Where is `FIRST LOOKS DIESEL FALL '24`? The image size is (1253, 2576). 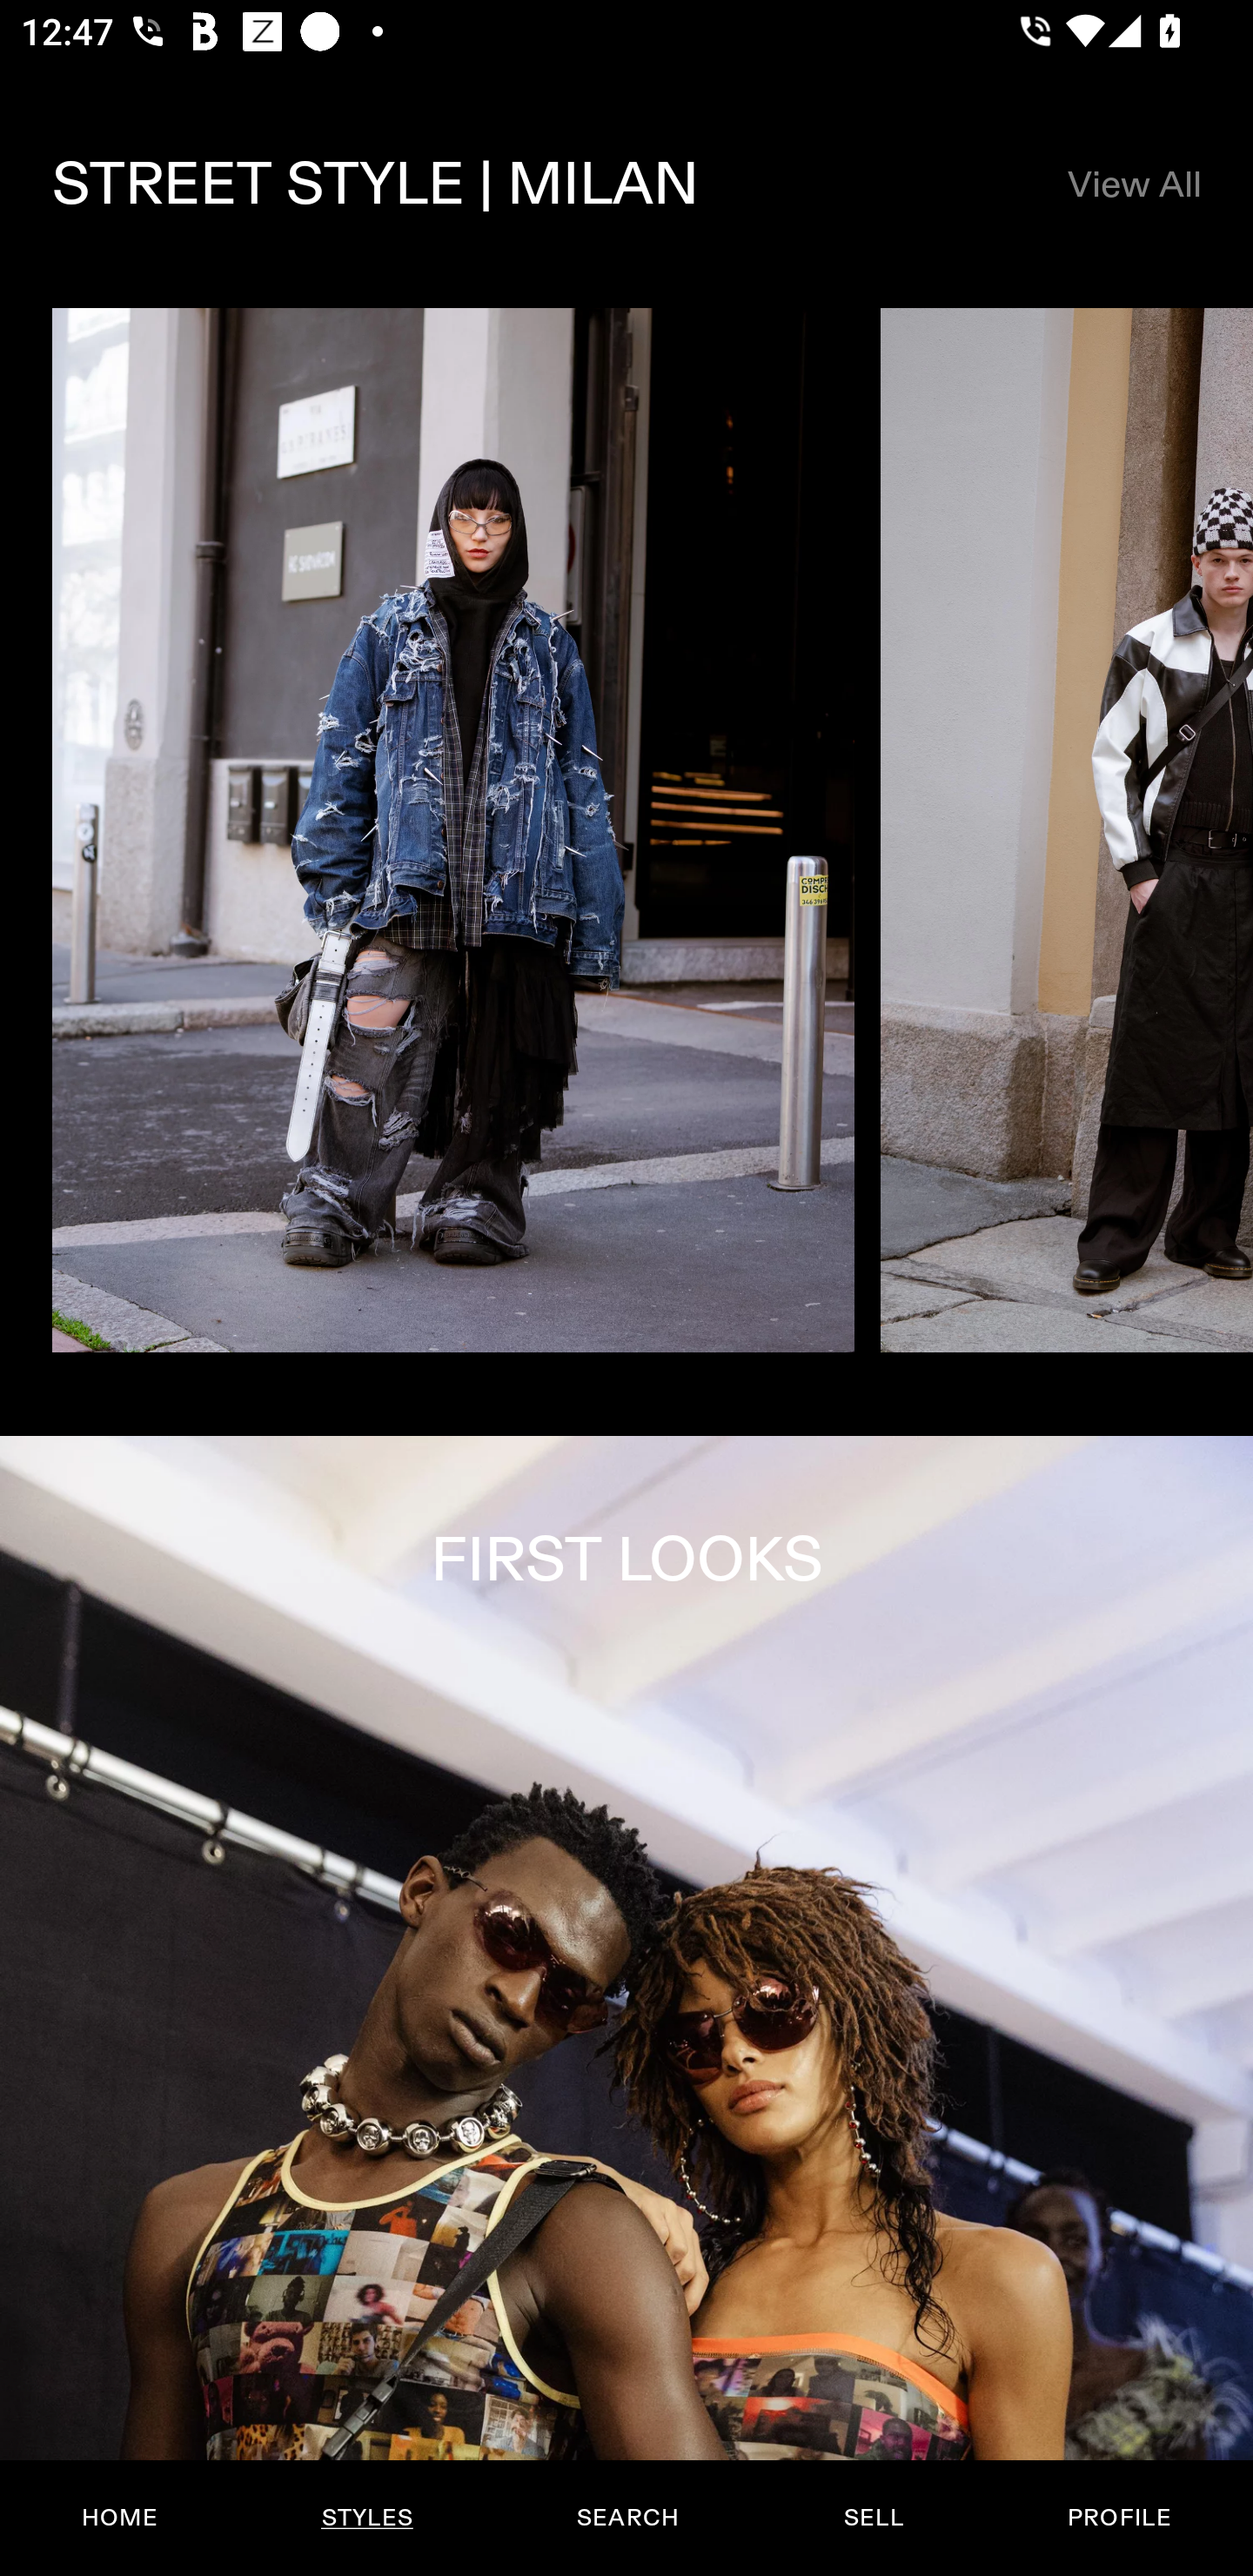
FIRST LOOKS DIESEL FALL '24 is located at coordinates (626, 2005).